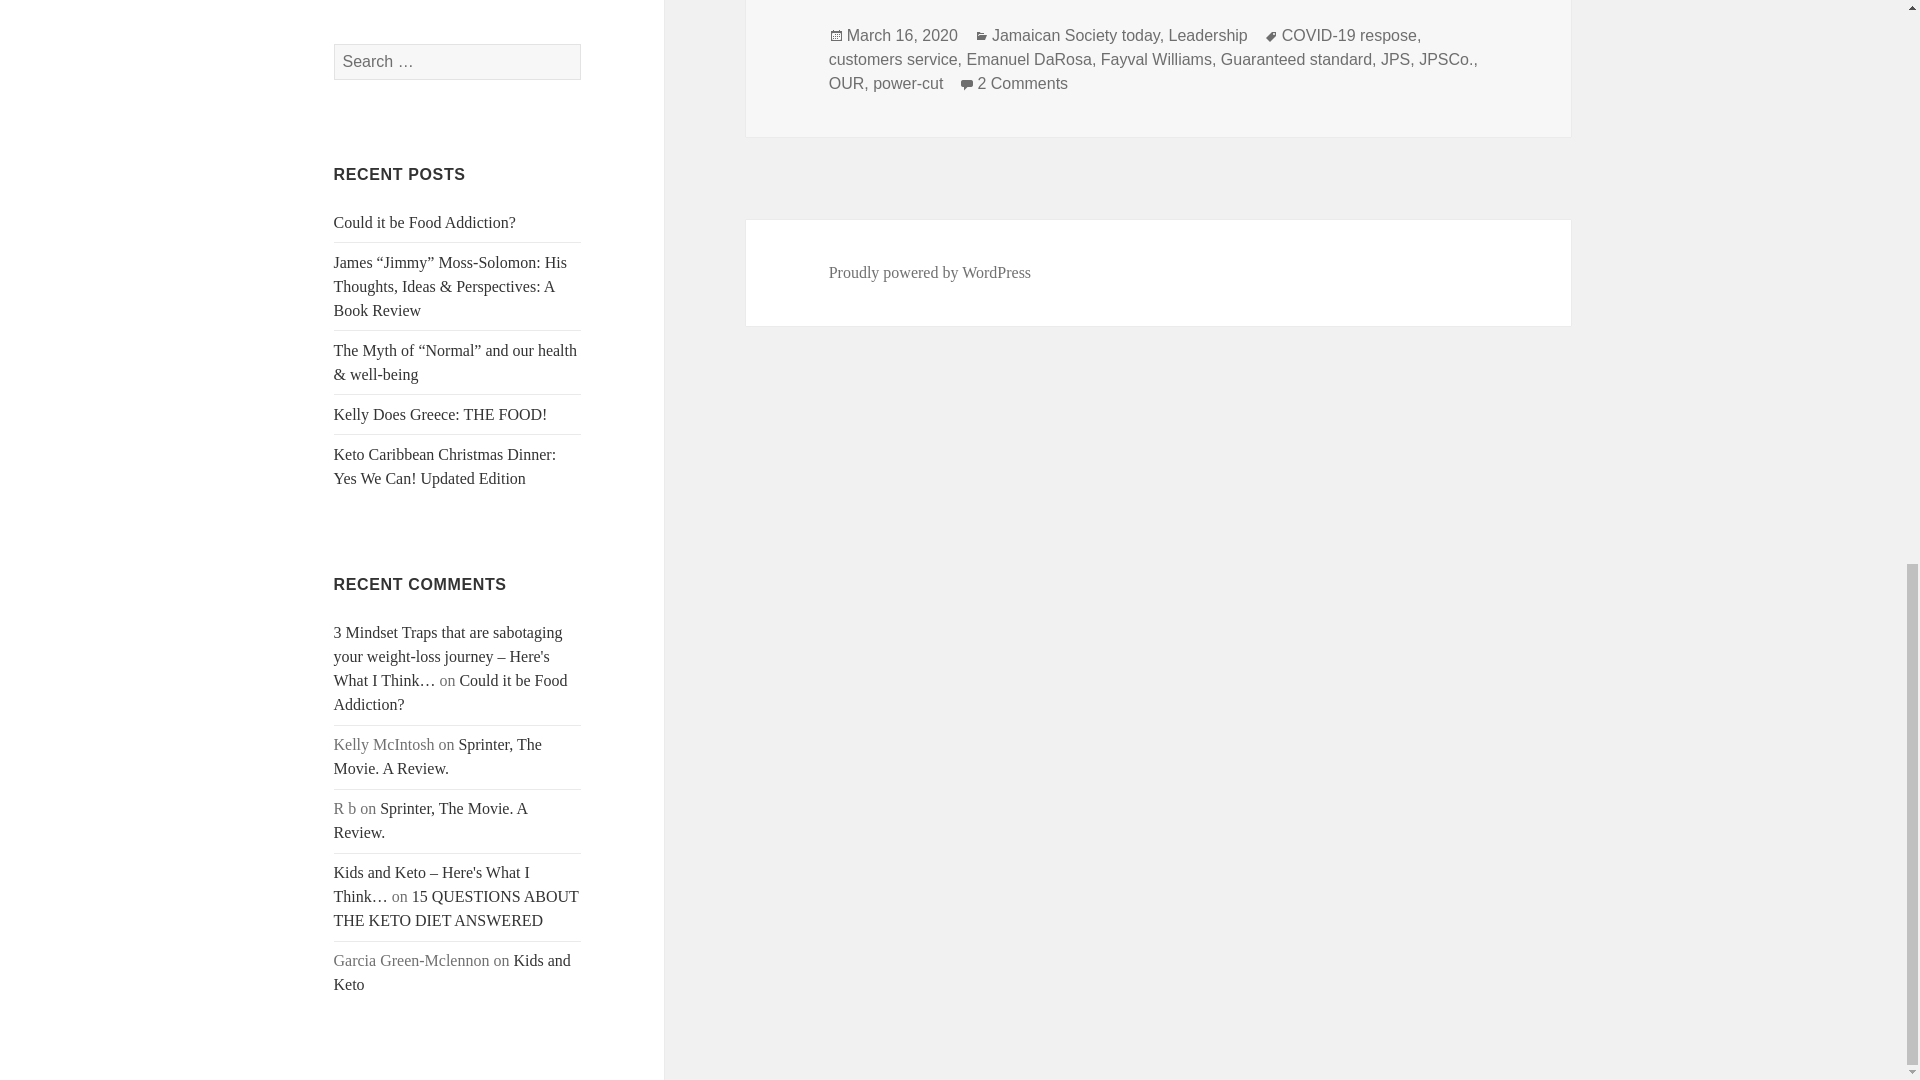  Describe the element at coordinates (902, 36) in the screenshot. I see `March 16, 2020` at that location.